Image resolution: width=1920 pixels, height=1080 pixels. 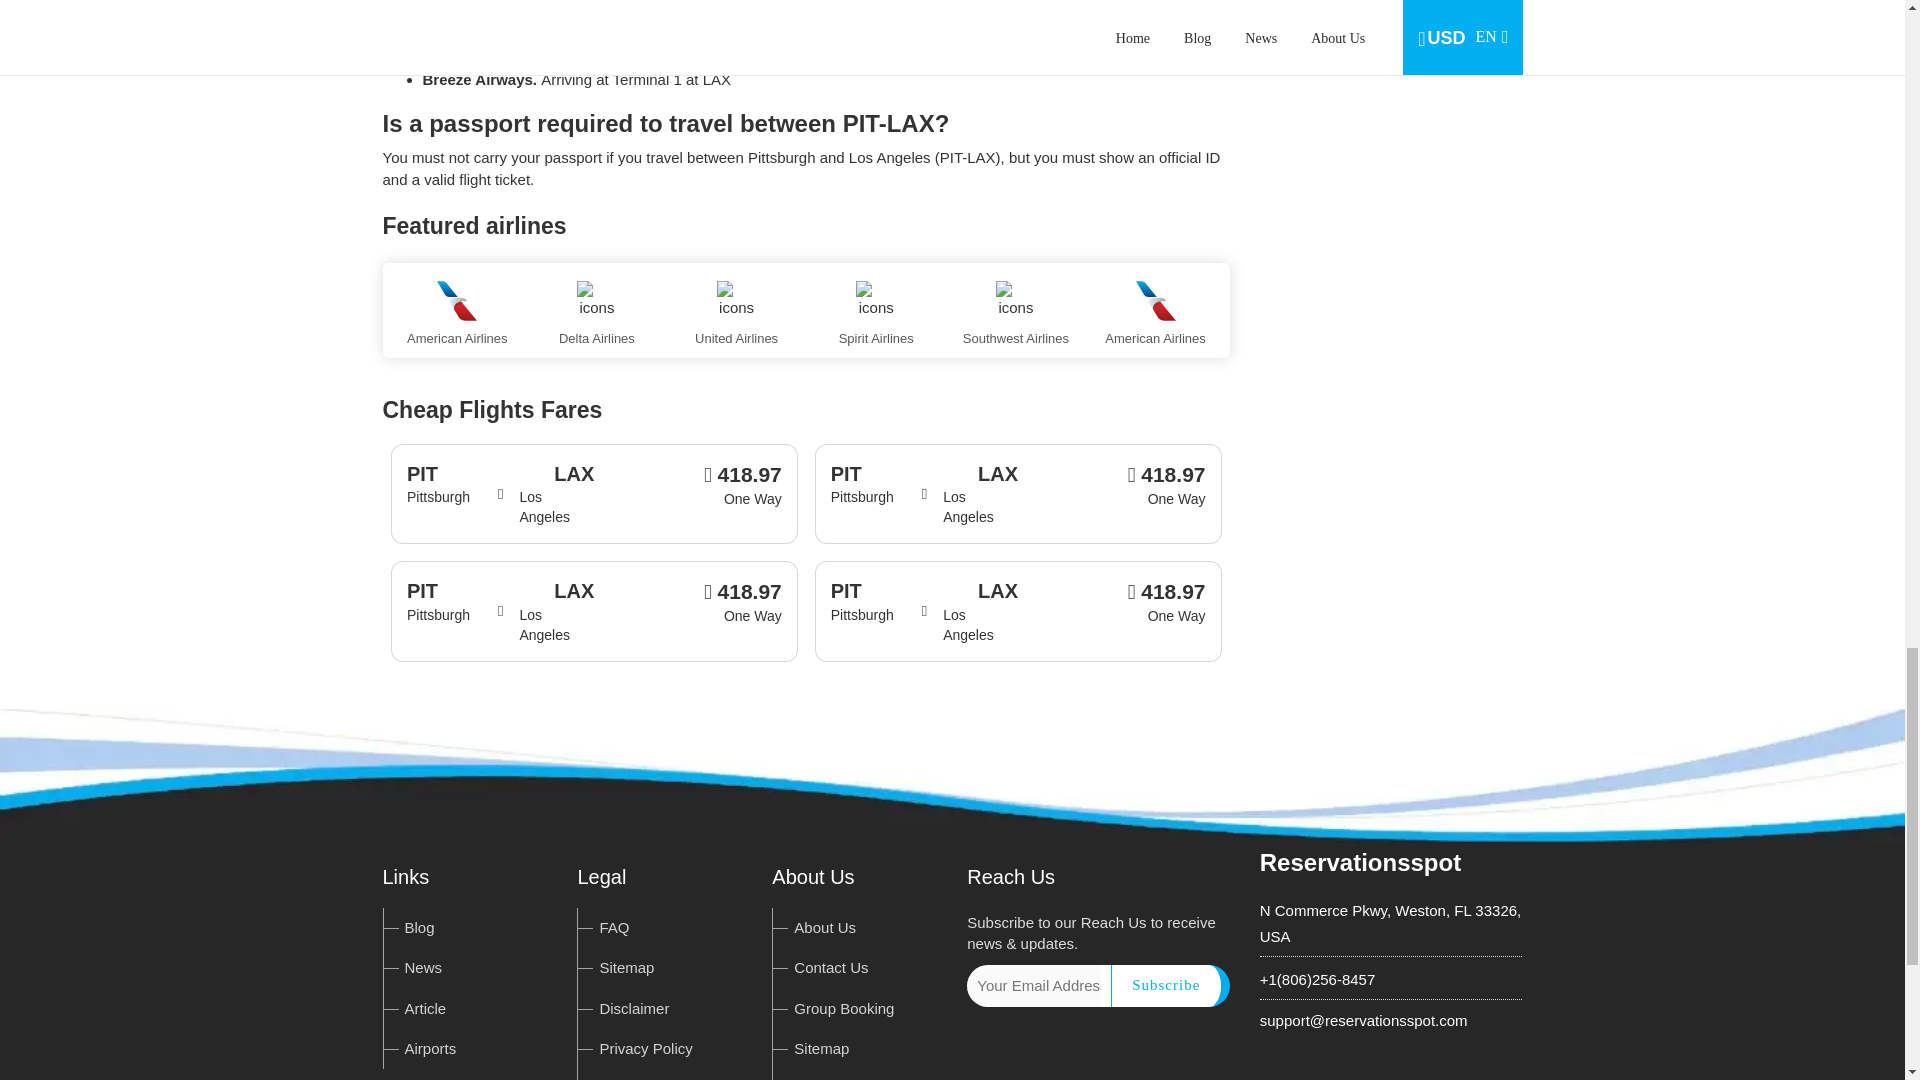 What do you see at coordinates (626, 968) in the screenshot?
I see `Sitemap` at bounding box center [626, 968].